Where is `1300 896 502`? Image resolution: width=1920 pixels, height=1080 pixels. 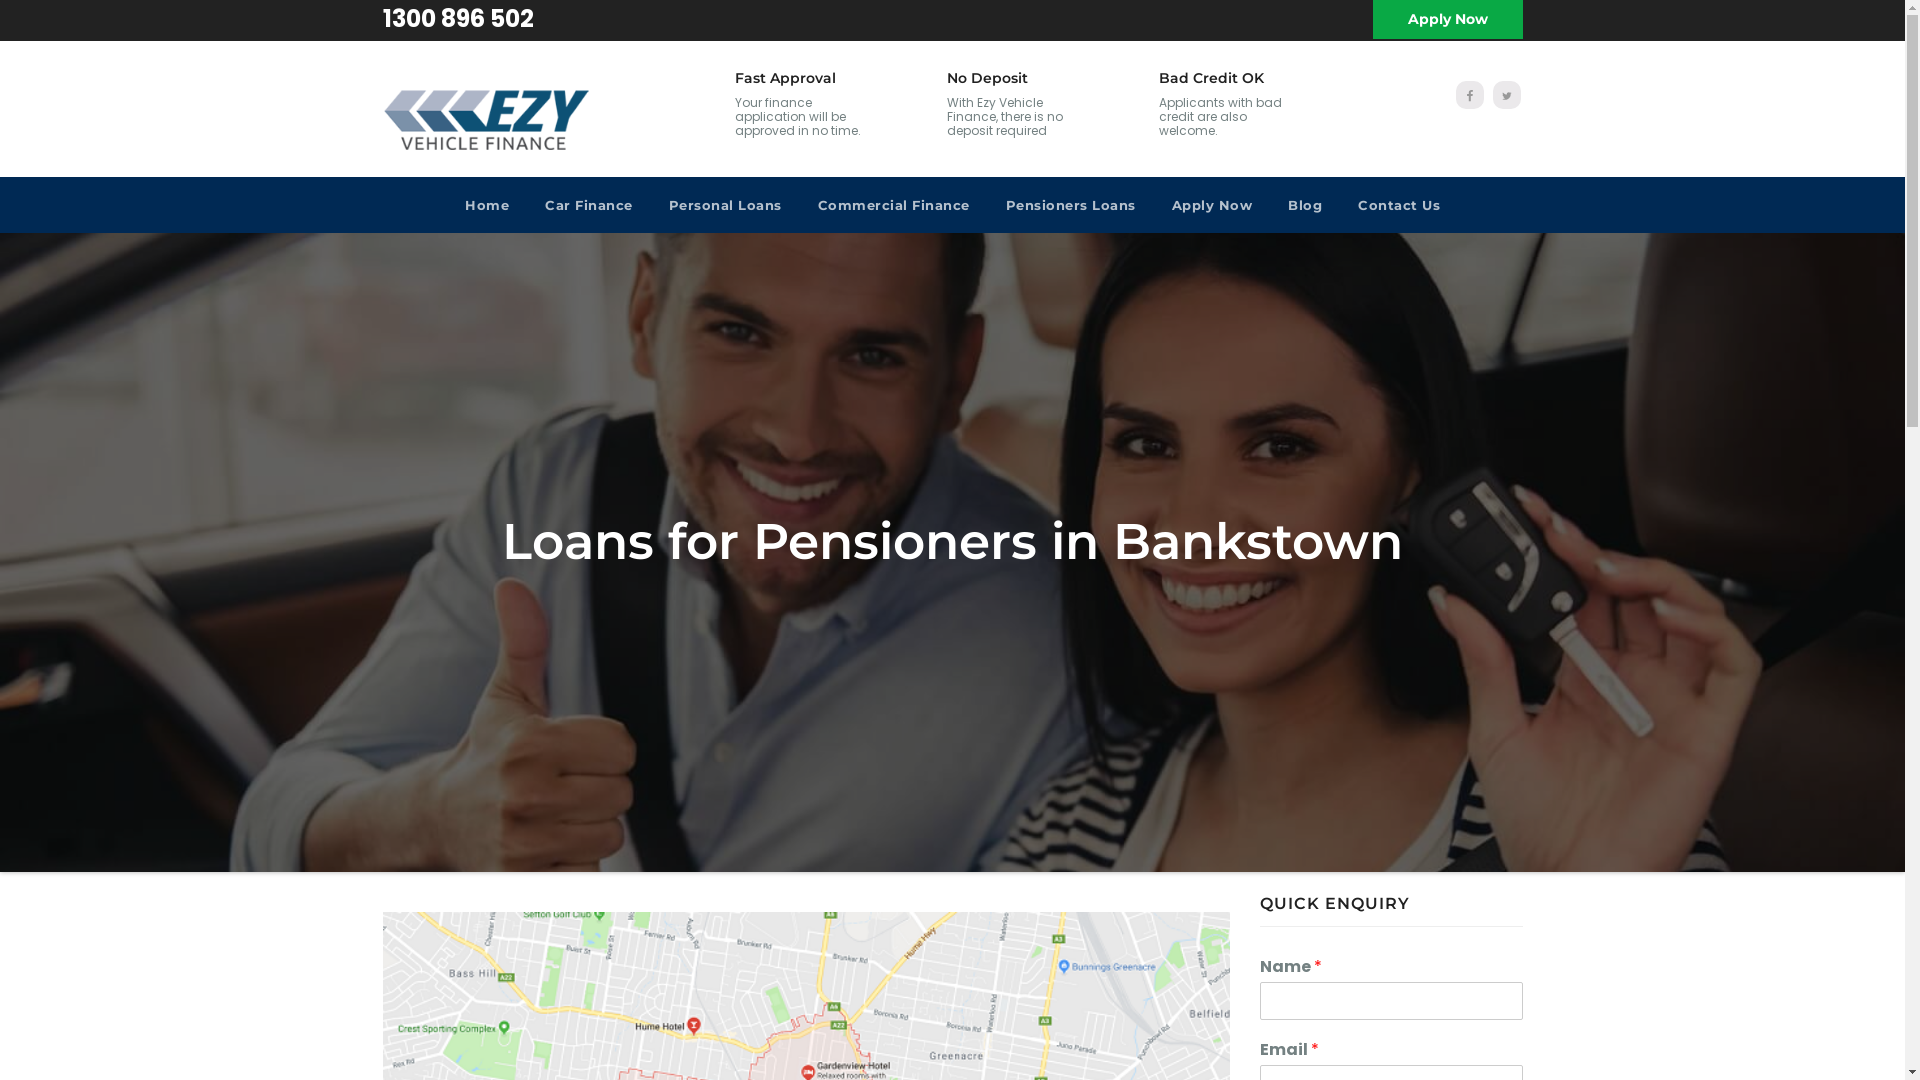
1300 896 502 is located at coordinates (458, 18).